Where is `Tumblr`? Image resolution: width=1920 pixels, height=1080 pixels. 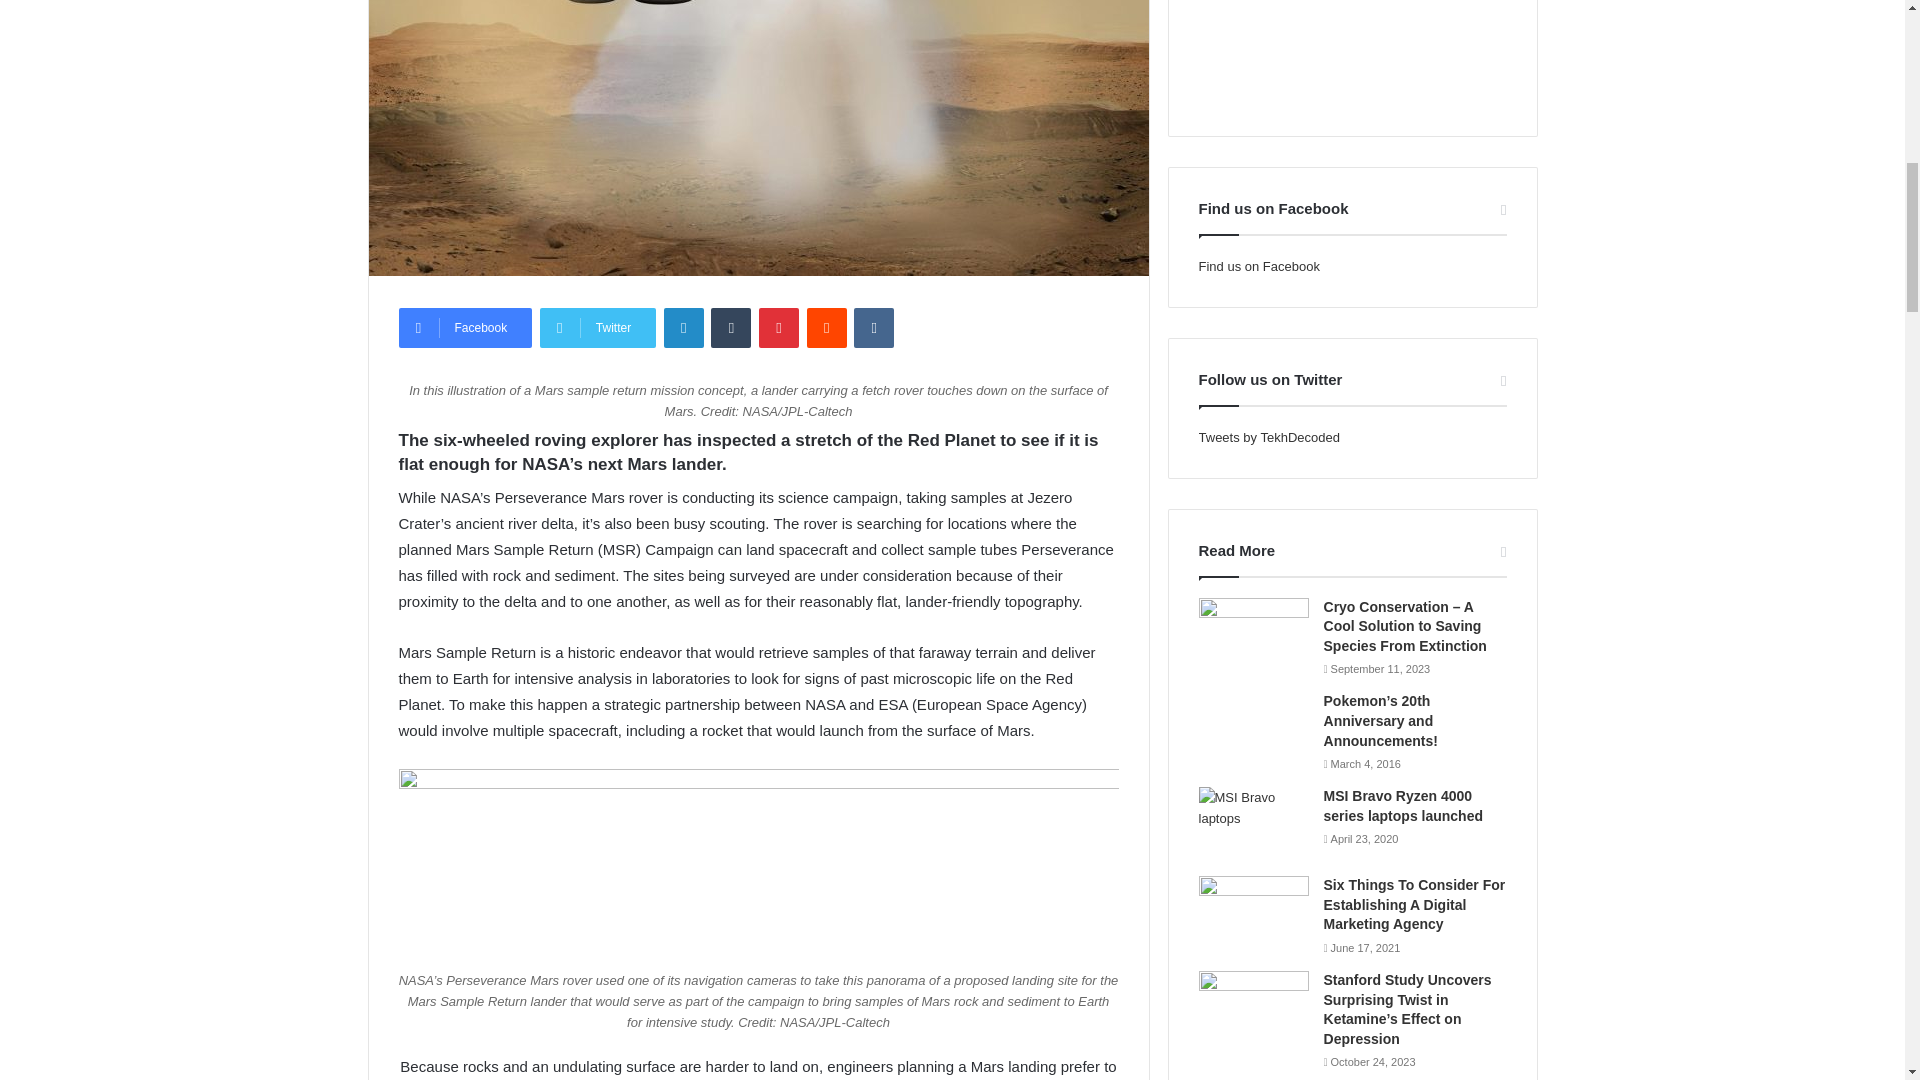
Tumblr is located at coordinates (730, 327).